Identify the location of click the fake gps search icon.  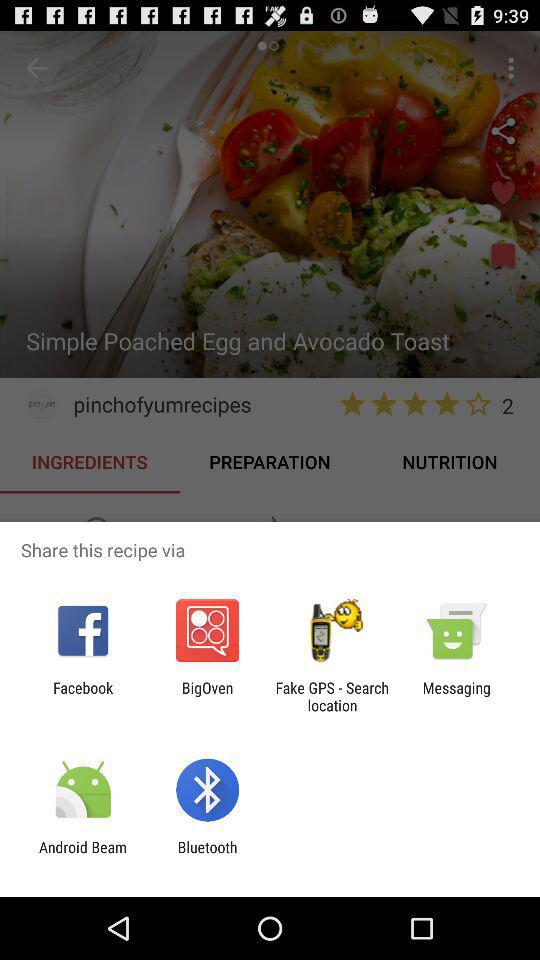
(332, 696).